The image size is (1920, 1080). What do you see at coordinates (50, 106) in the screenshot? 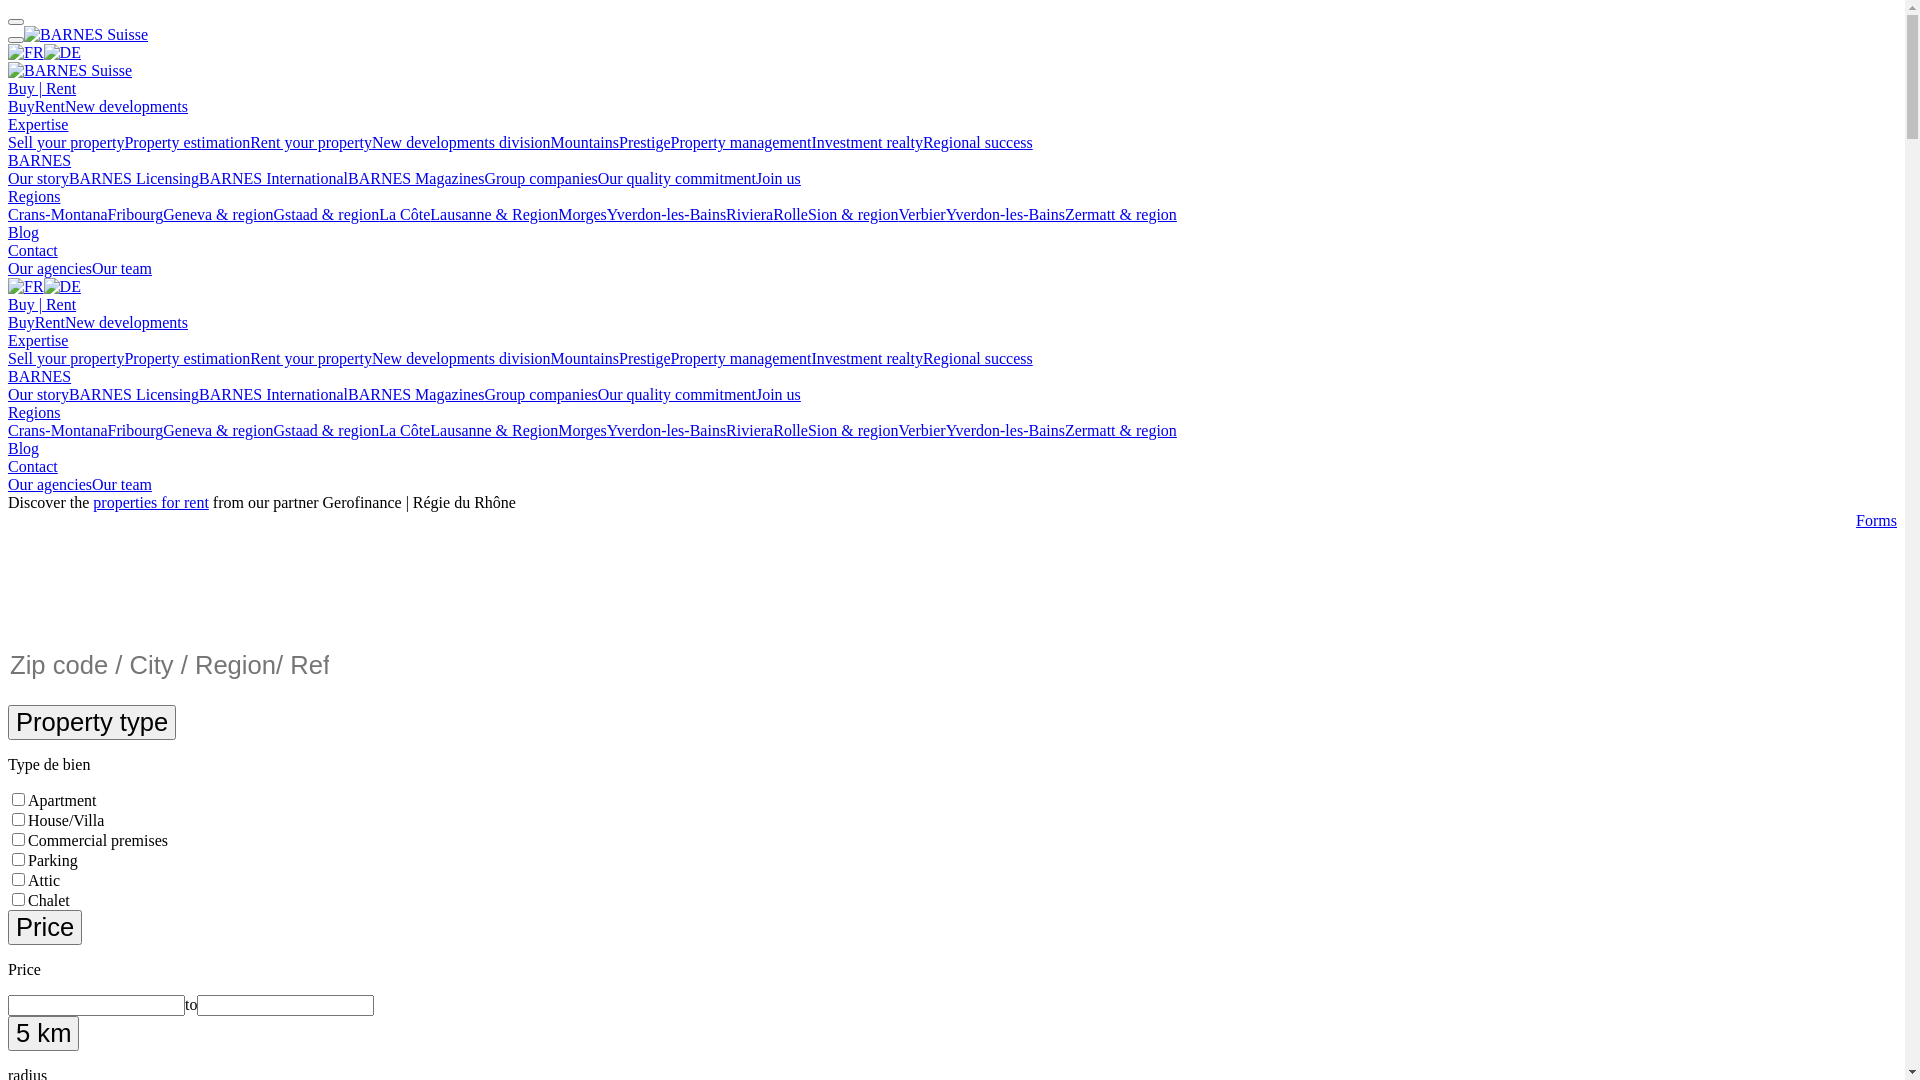
I see `Rent` at bounding box center [50, 106].